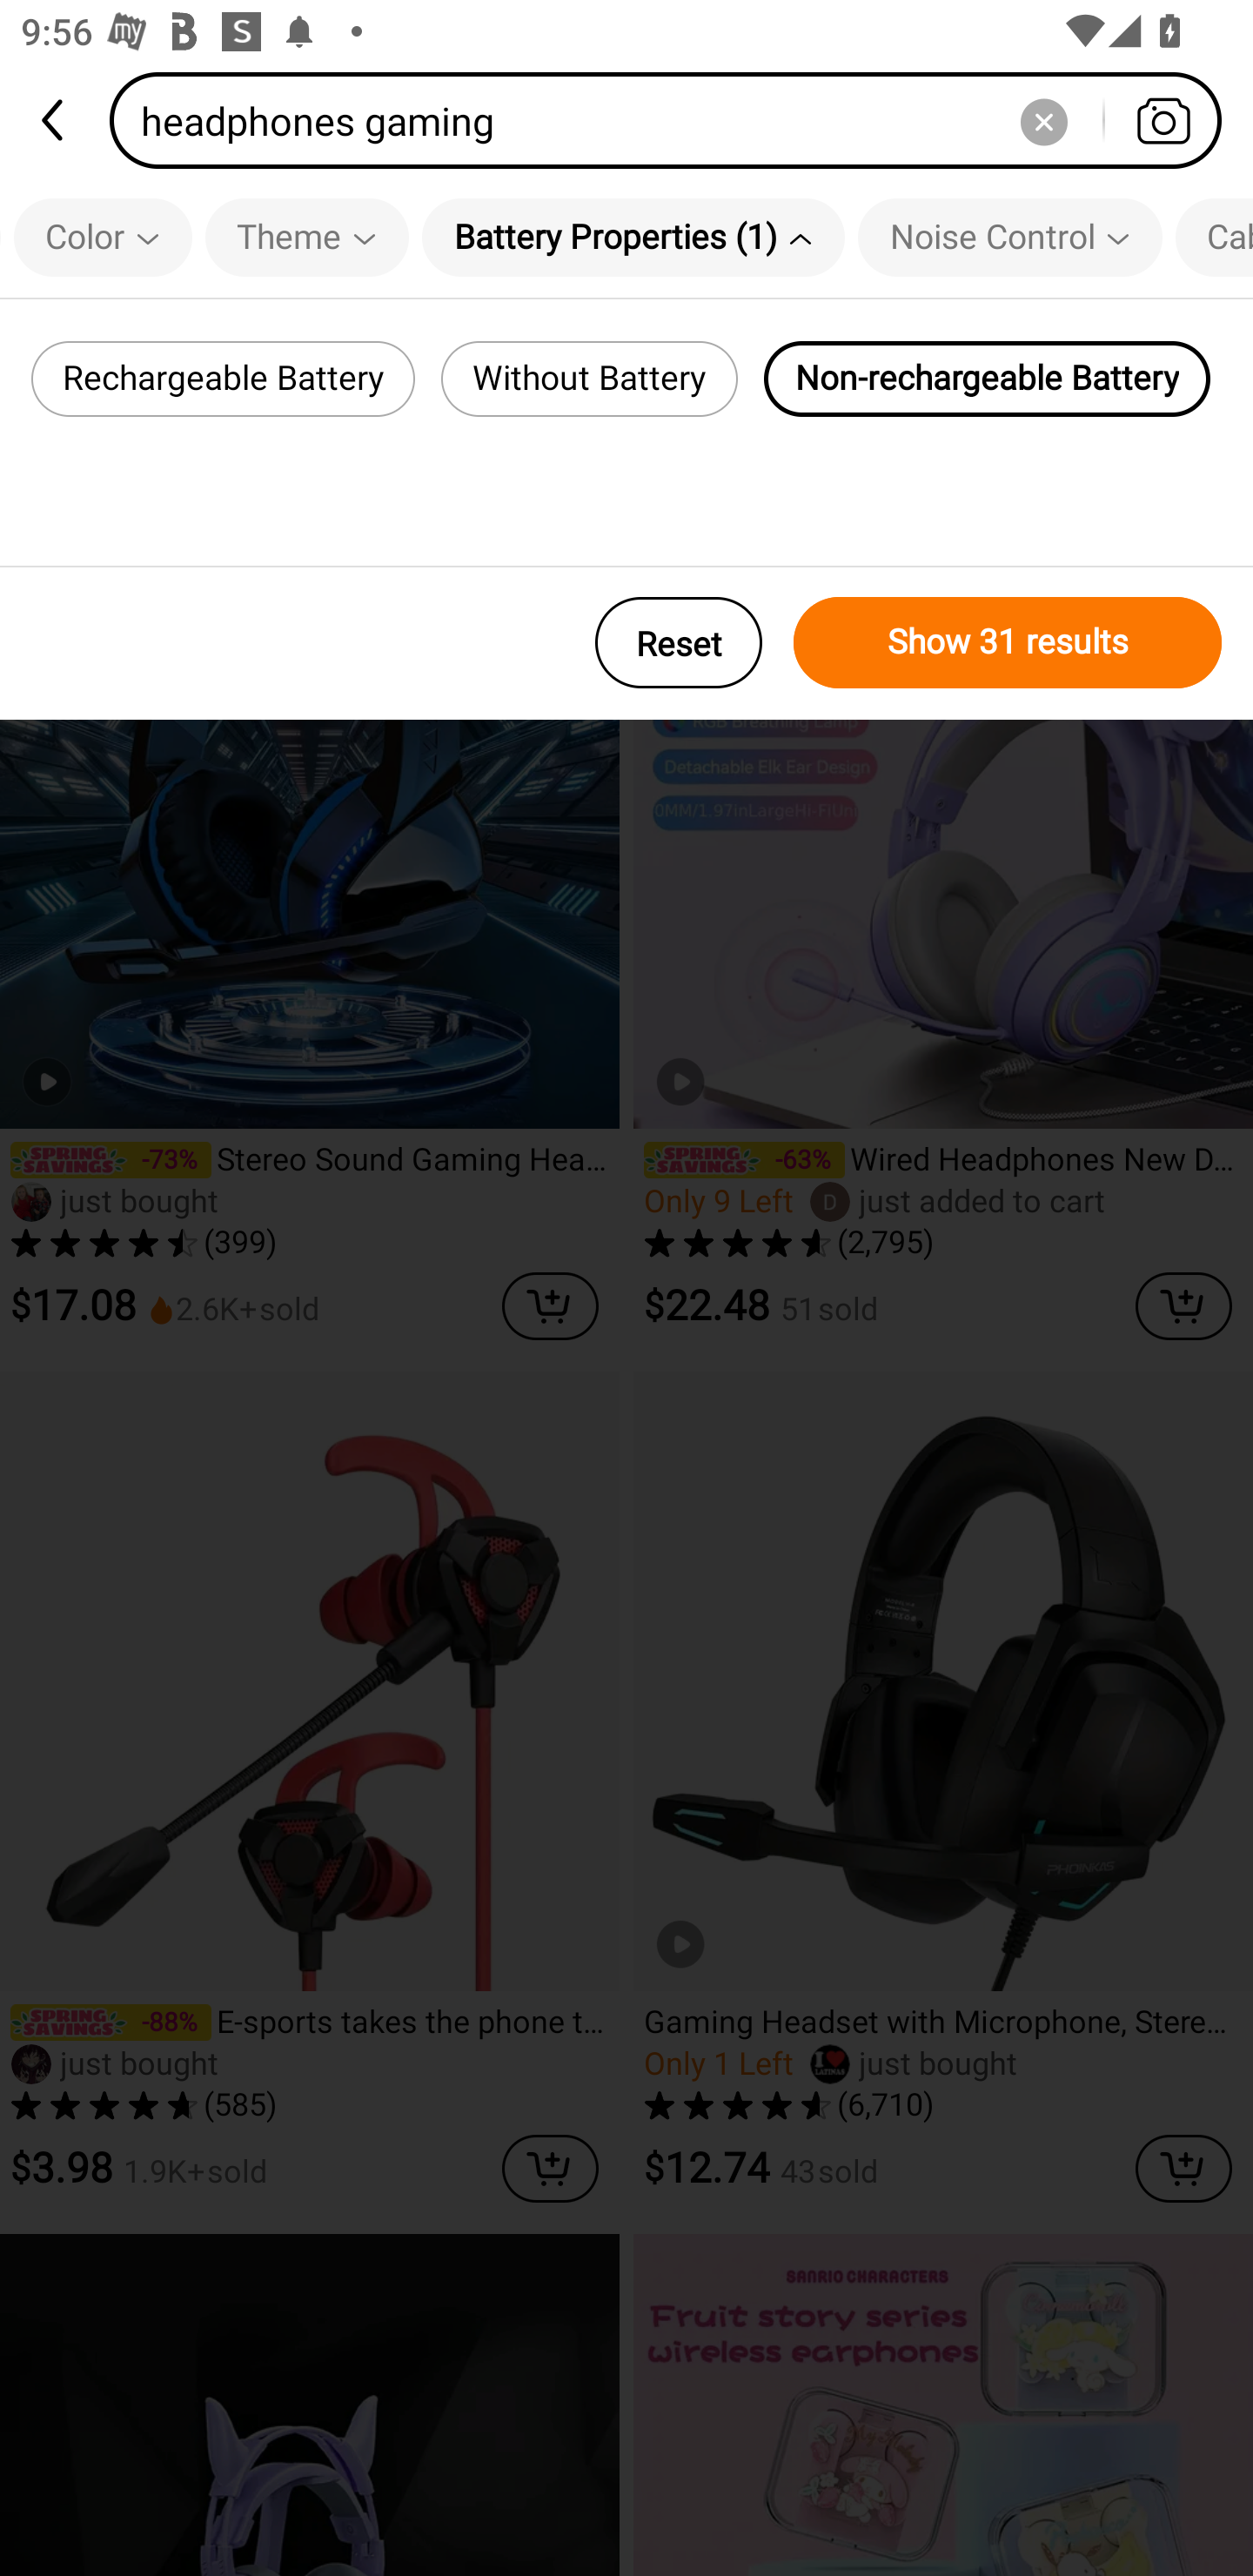  What do you see at coordinates (589, 378) in the screenshot?
I see `Without Battery` at bounding box center [589, 378].